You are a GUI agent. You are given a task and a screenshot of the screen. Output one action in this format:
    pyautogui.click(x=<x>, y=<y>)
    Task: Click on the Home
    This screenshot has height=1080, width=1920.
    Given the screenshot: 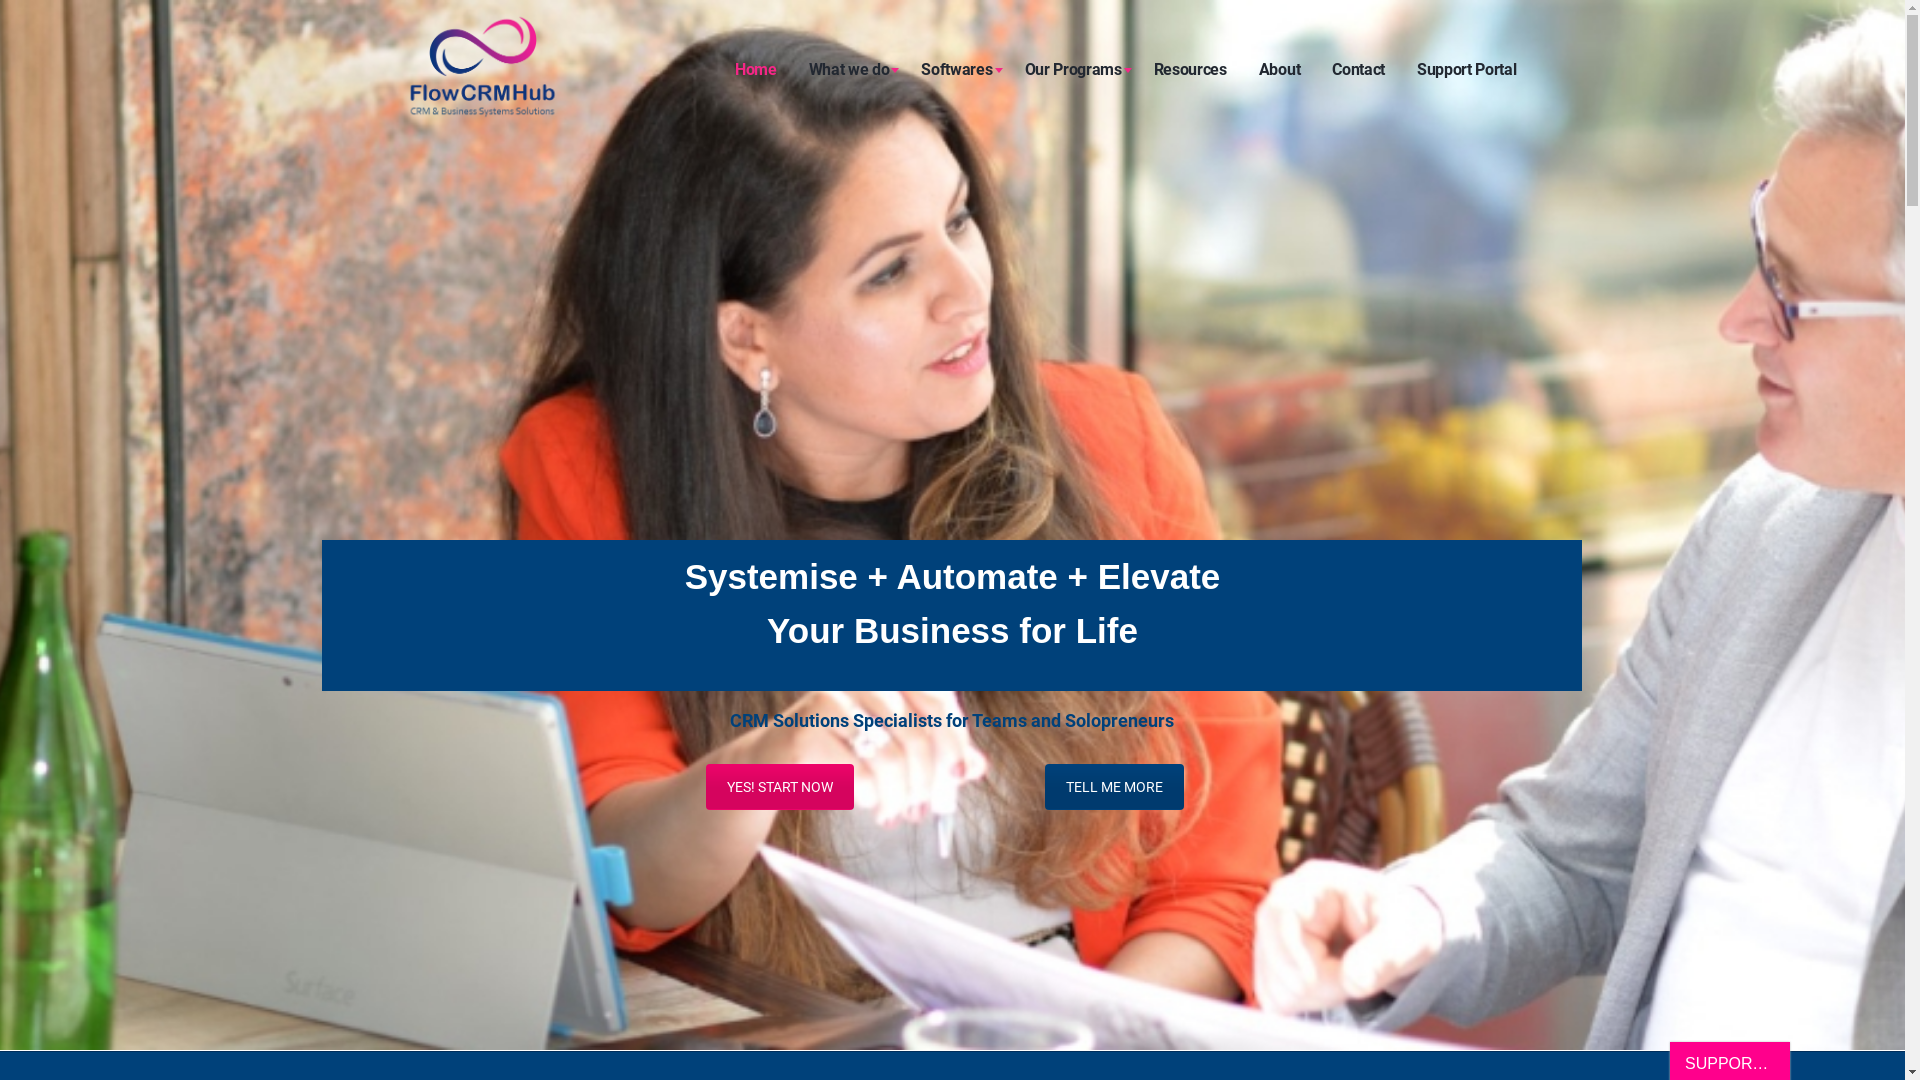 What is the action you would take?
    pyautogui.click(x=756, y=70)
    